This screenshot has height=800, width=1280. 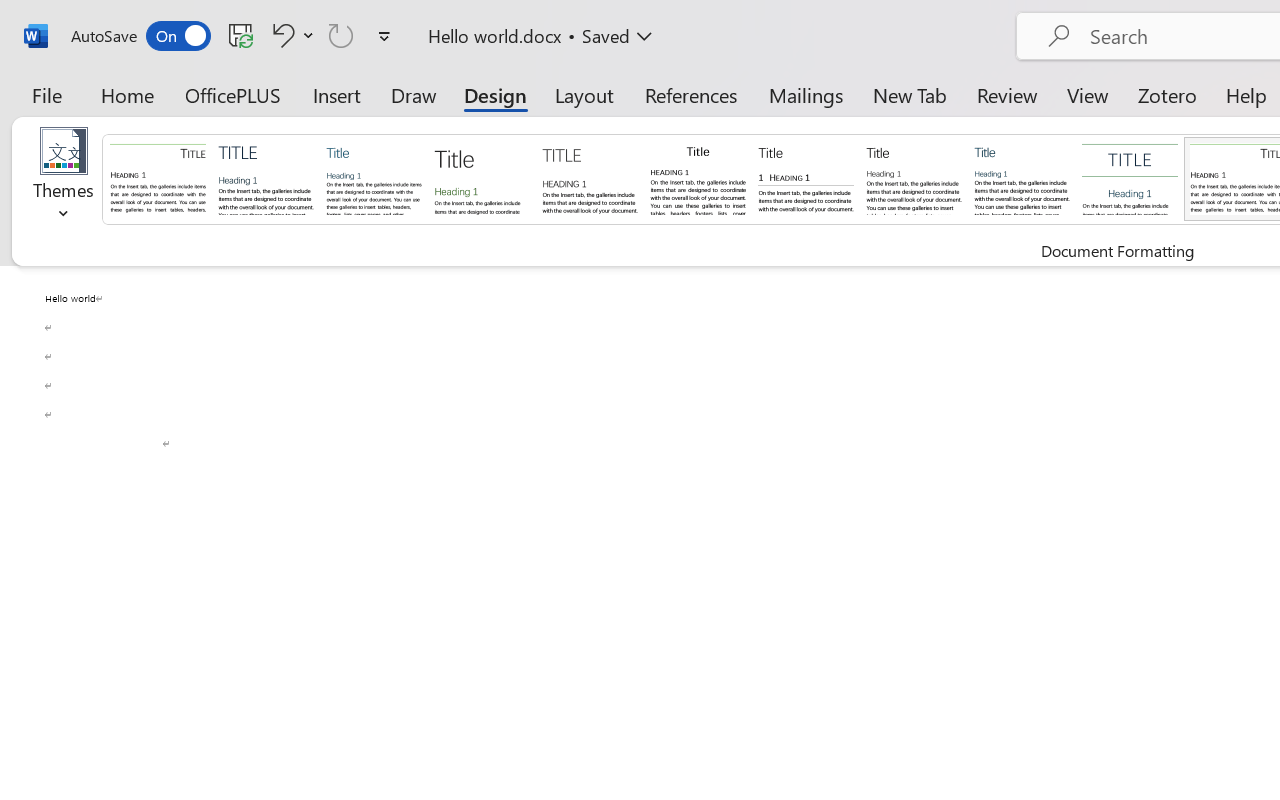 I want to click on Centered, so click(x=1130, y=178).